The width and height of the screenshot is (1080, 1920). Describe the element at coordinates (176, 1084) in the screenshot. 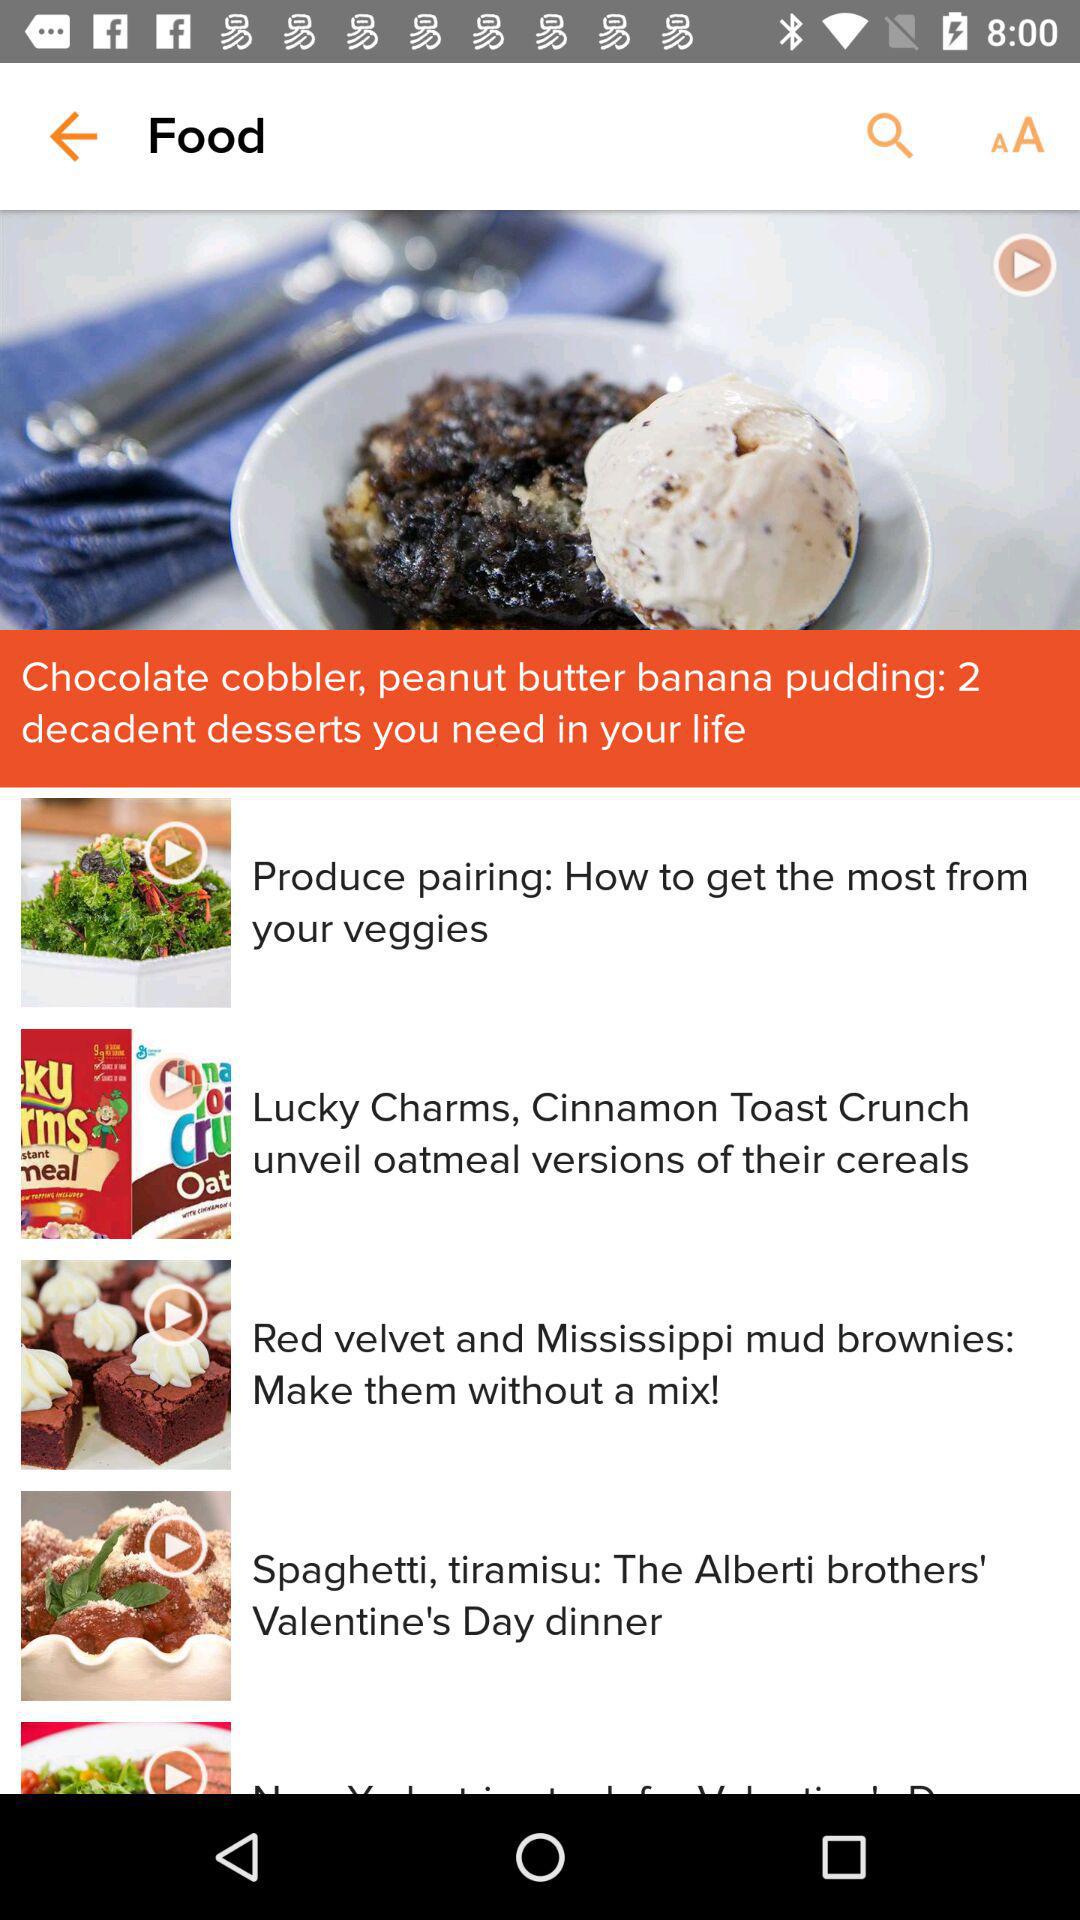

I see `click on the third play option` at that location.